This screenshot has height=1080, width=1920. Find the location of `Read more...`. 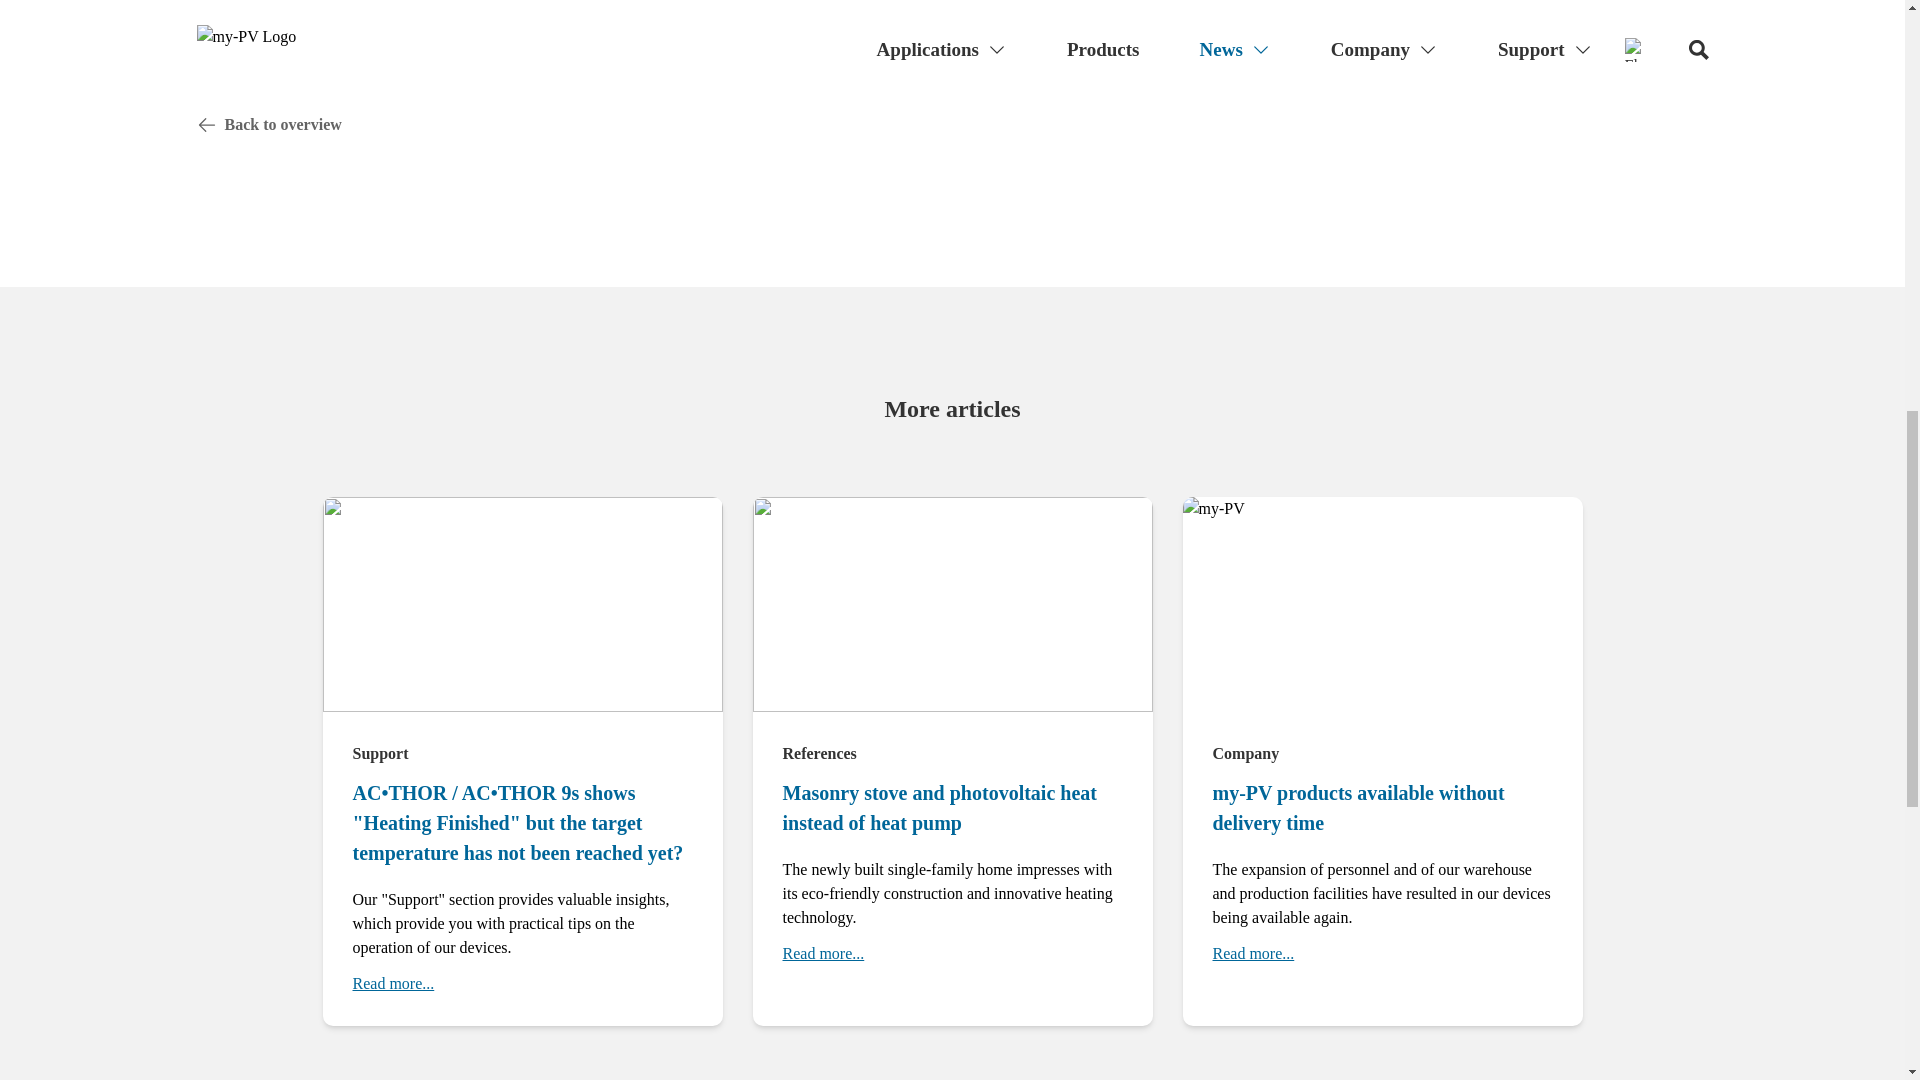

Read more... is located at coordinates (822, 953).